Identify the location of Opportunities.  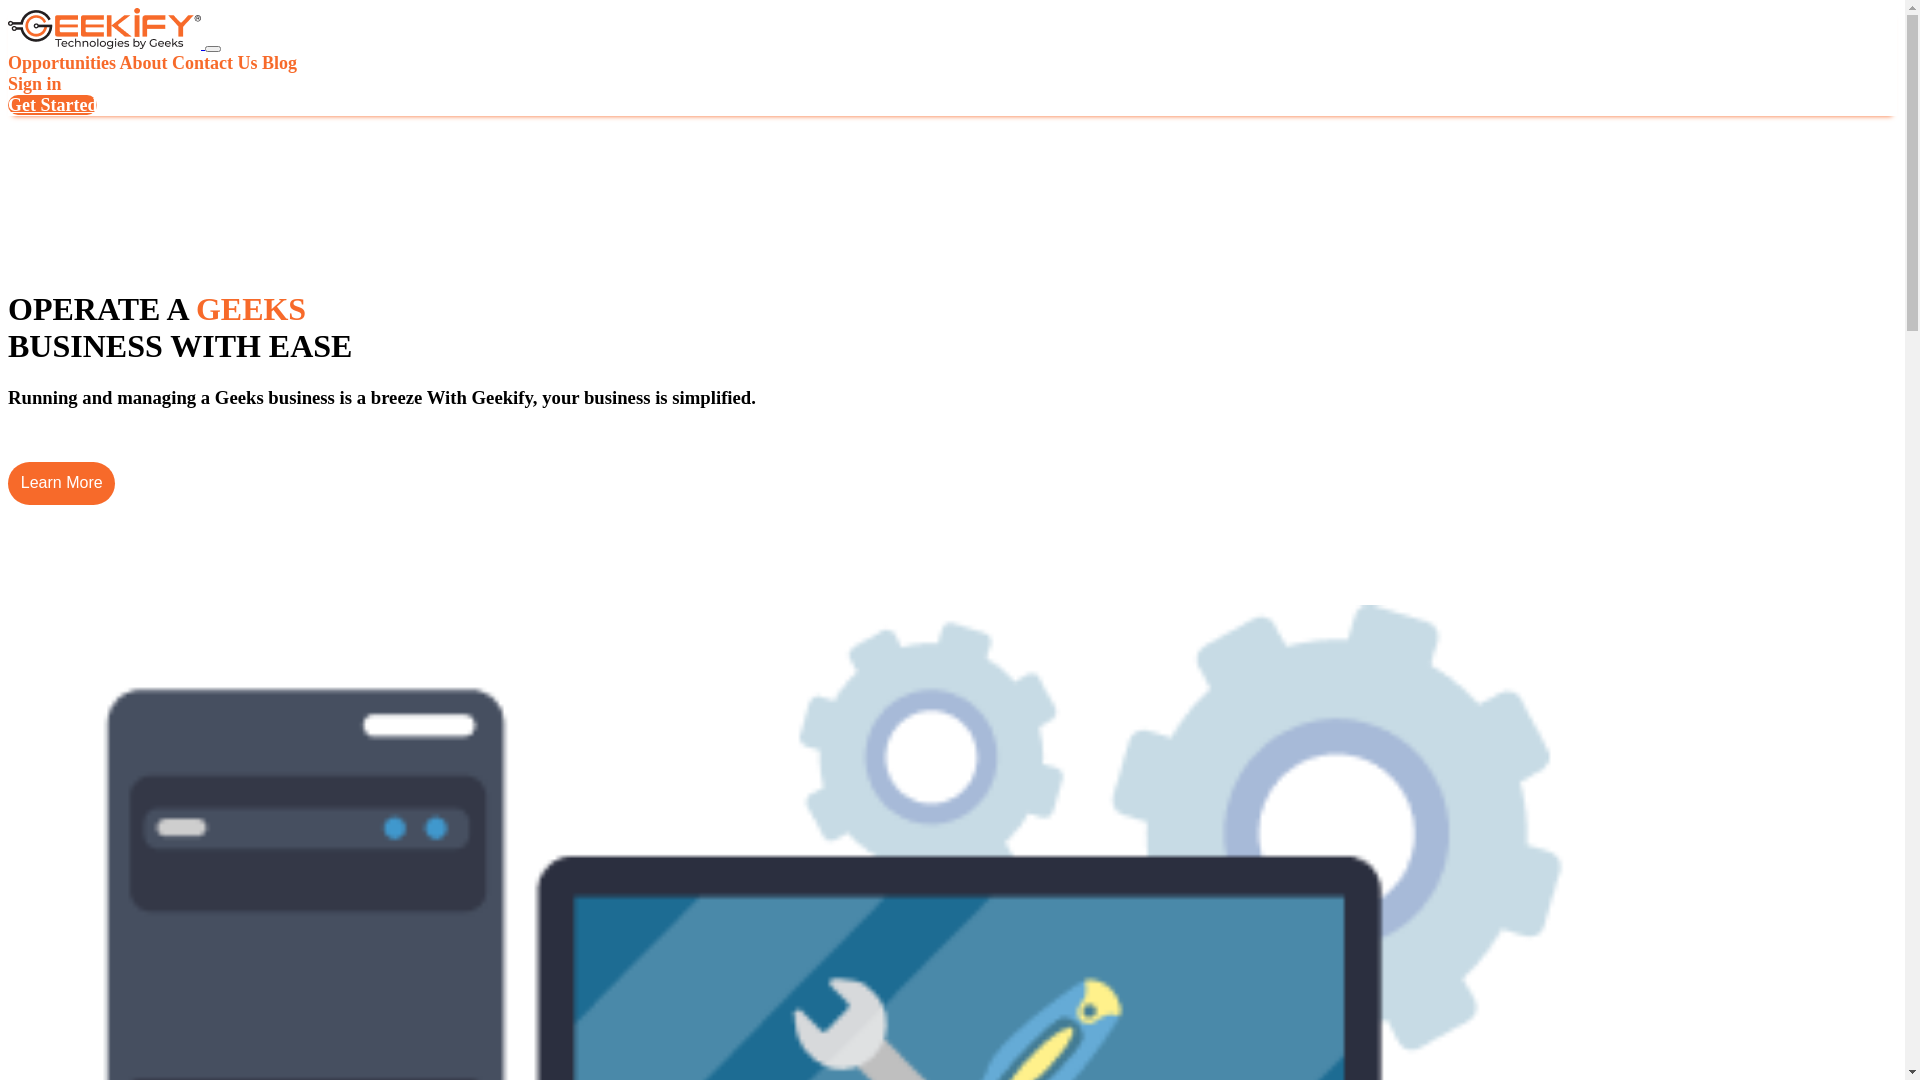
(62, 63).